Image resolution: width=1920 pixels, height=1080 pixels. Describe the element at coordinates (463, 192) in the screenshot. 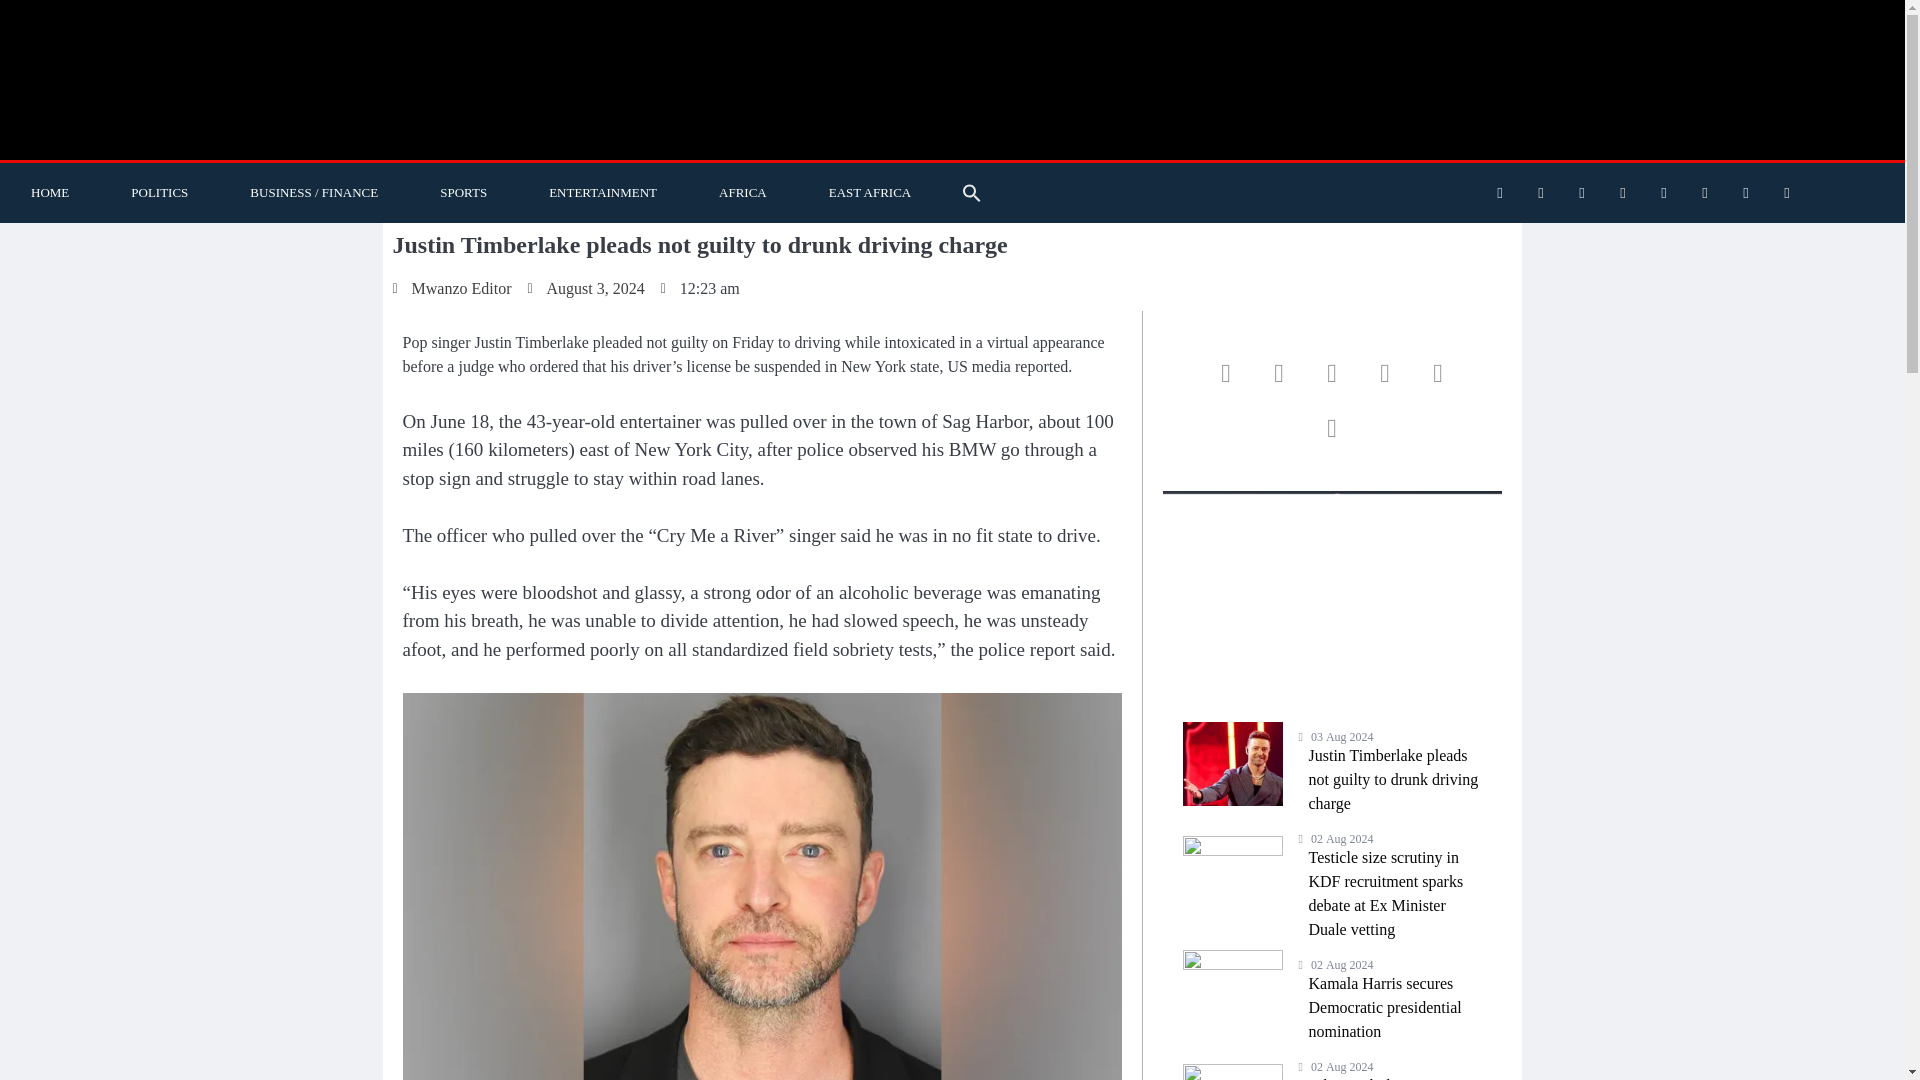

I see `SPORTS` at that location.